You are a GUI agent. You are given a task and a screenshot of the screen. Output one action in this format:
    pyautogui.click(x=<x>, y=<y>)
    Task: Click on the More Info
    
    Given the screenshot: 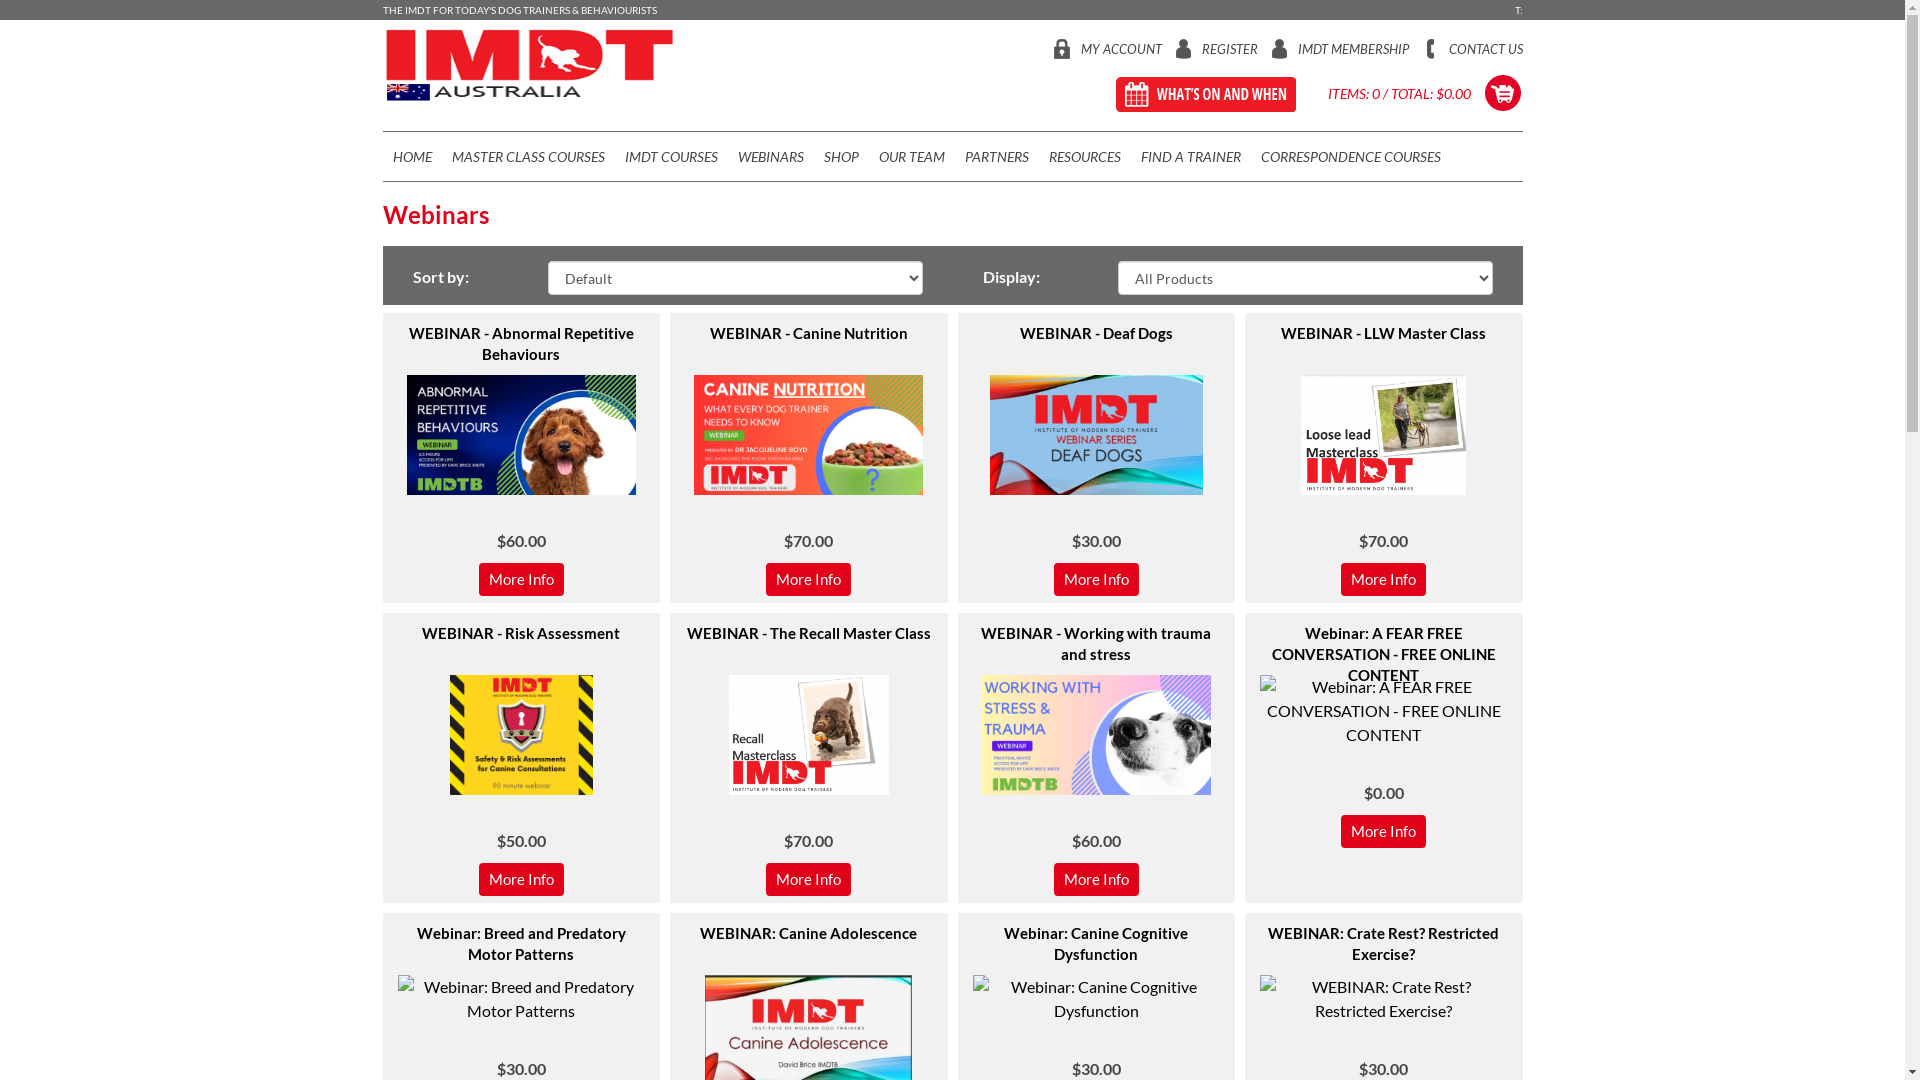 What is the action you would take?
    pyautogui.click(x=808, y=880)
    